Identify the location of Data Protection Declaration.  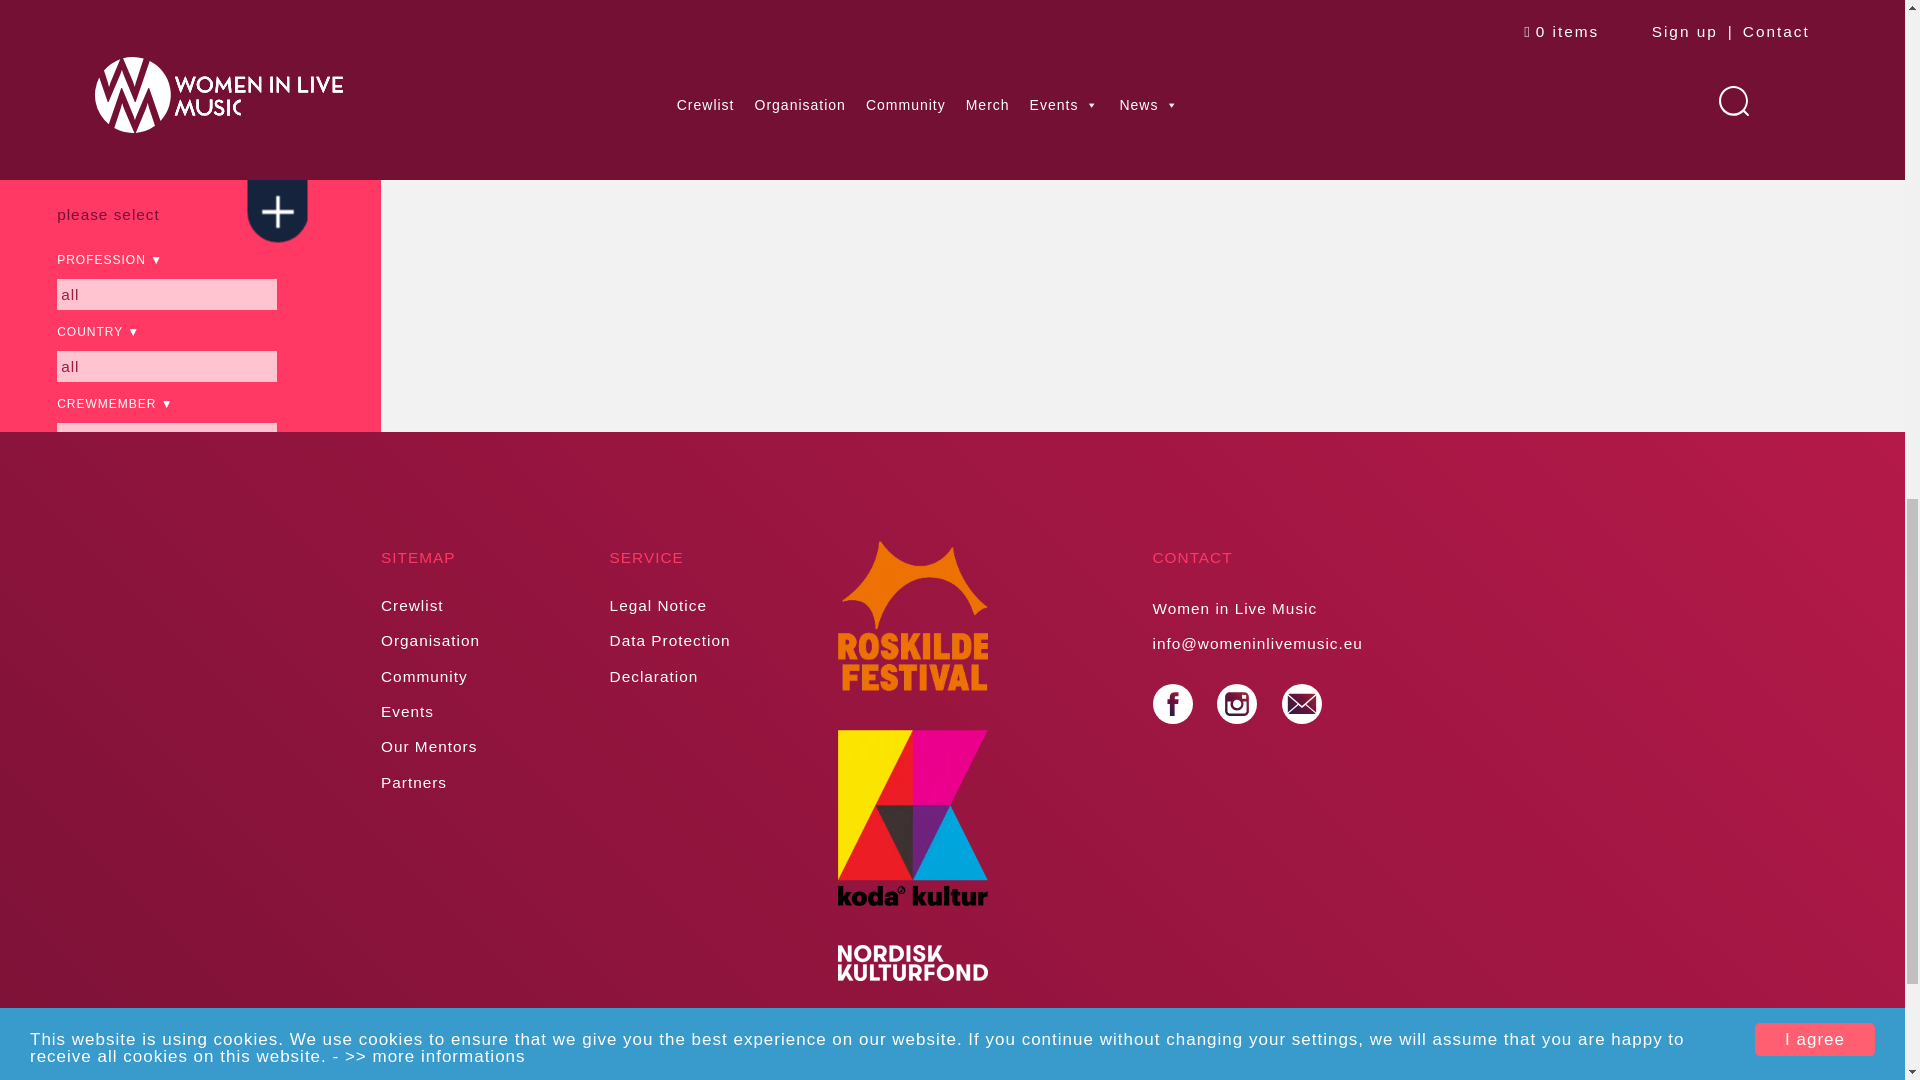
(670, 657).